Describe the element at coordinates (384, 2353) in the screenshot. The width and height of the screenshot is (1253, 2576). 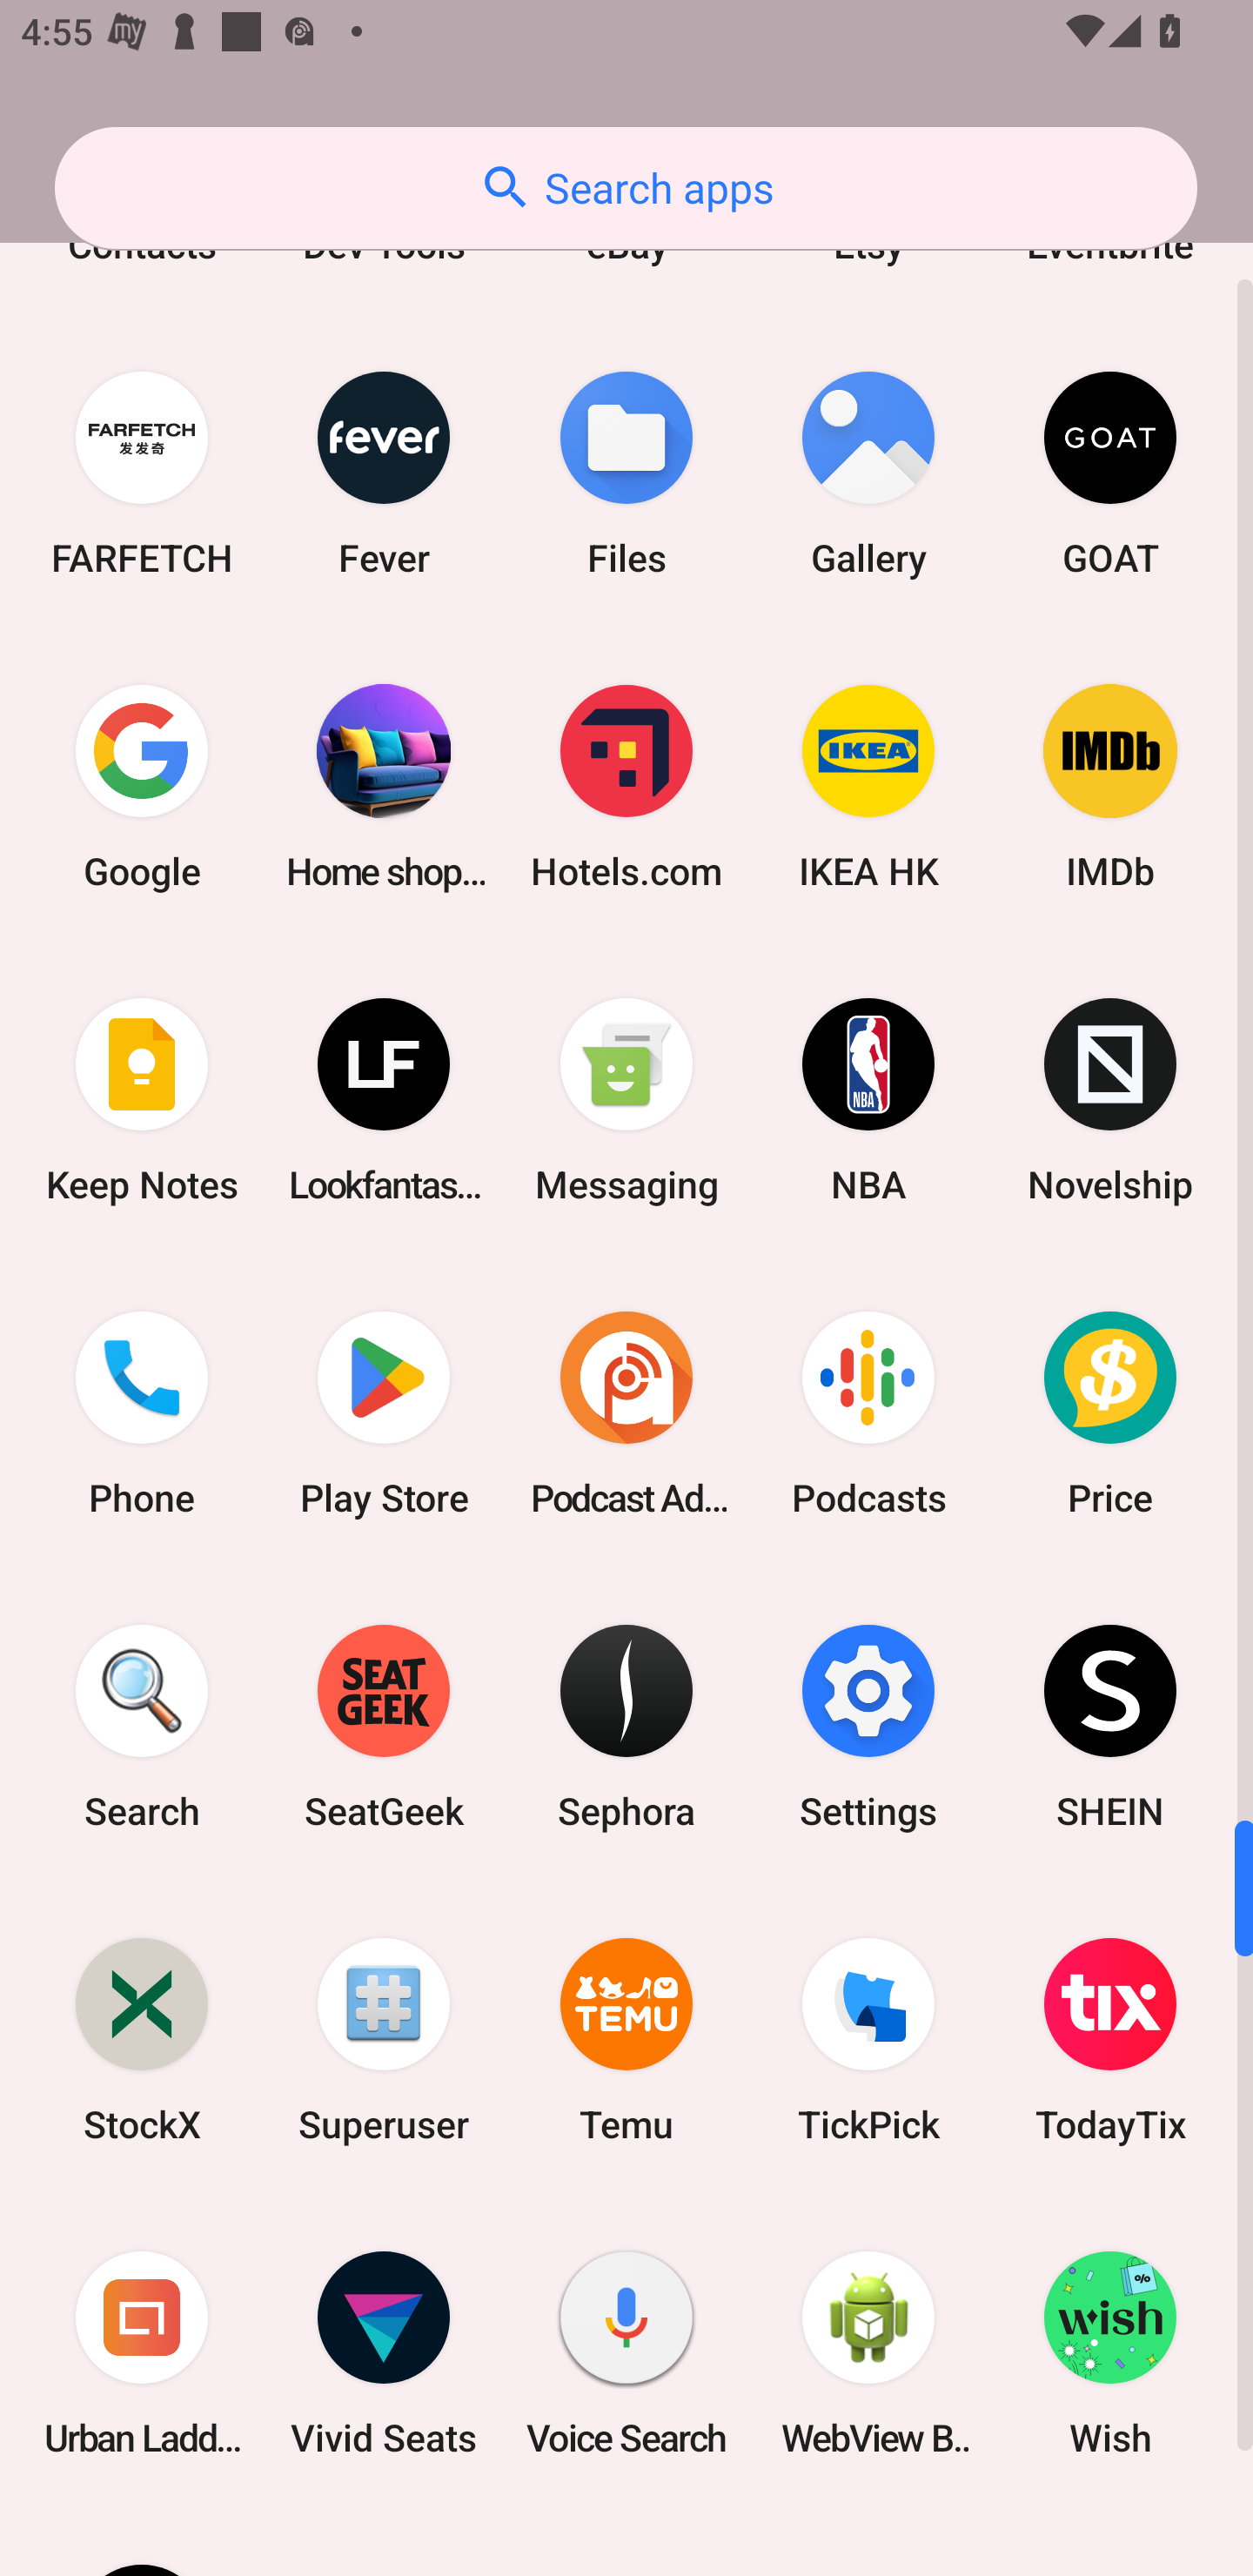
I see `Vivid Seats` at that location.